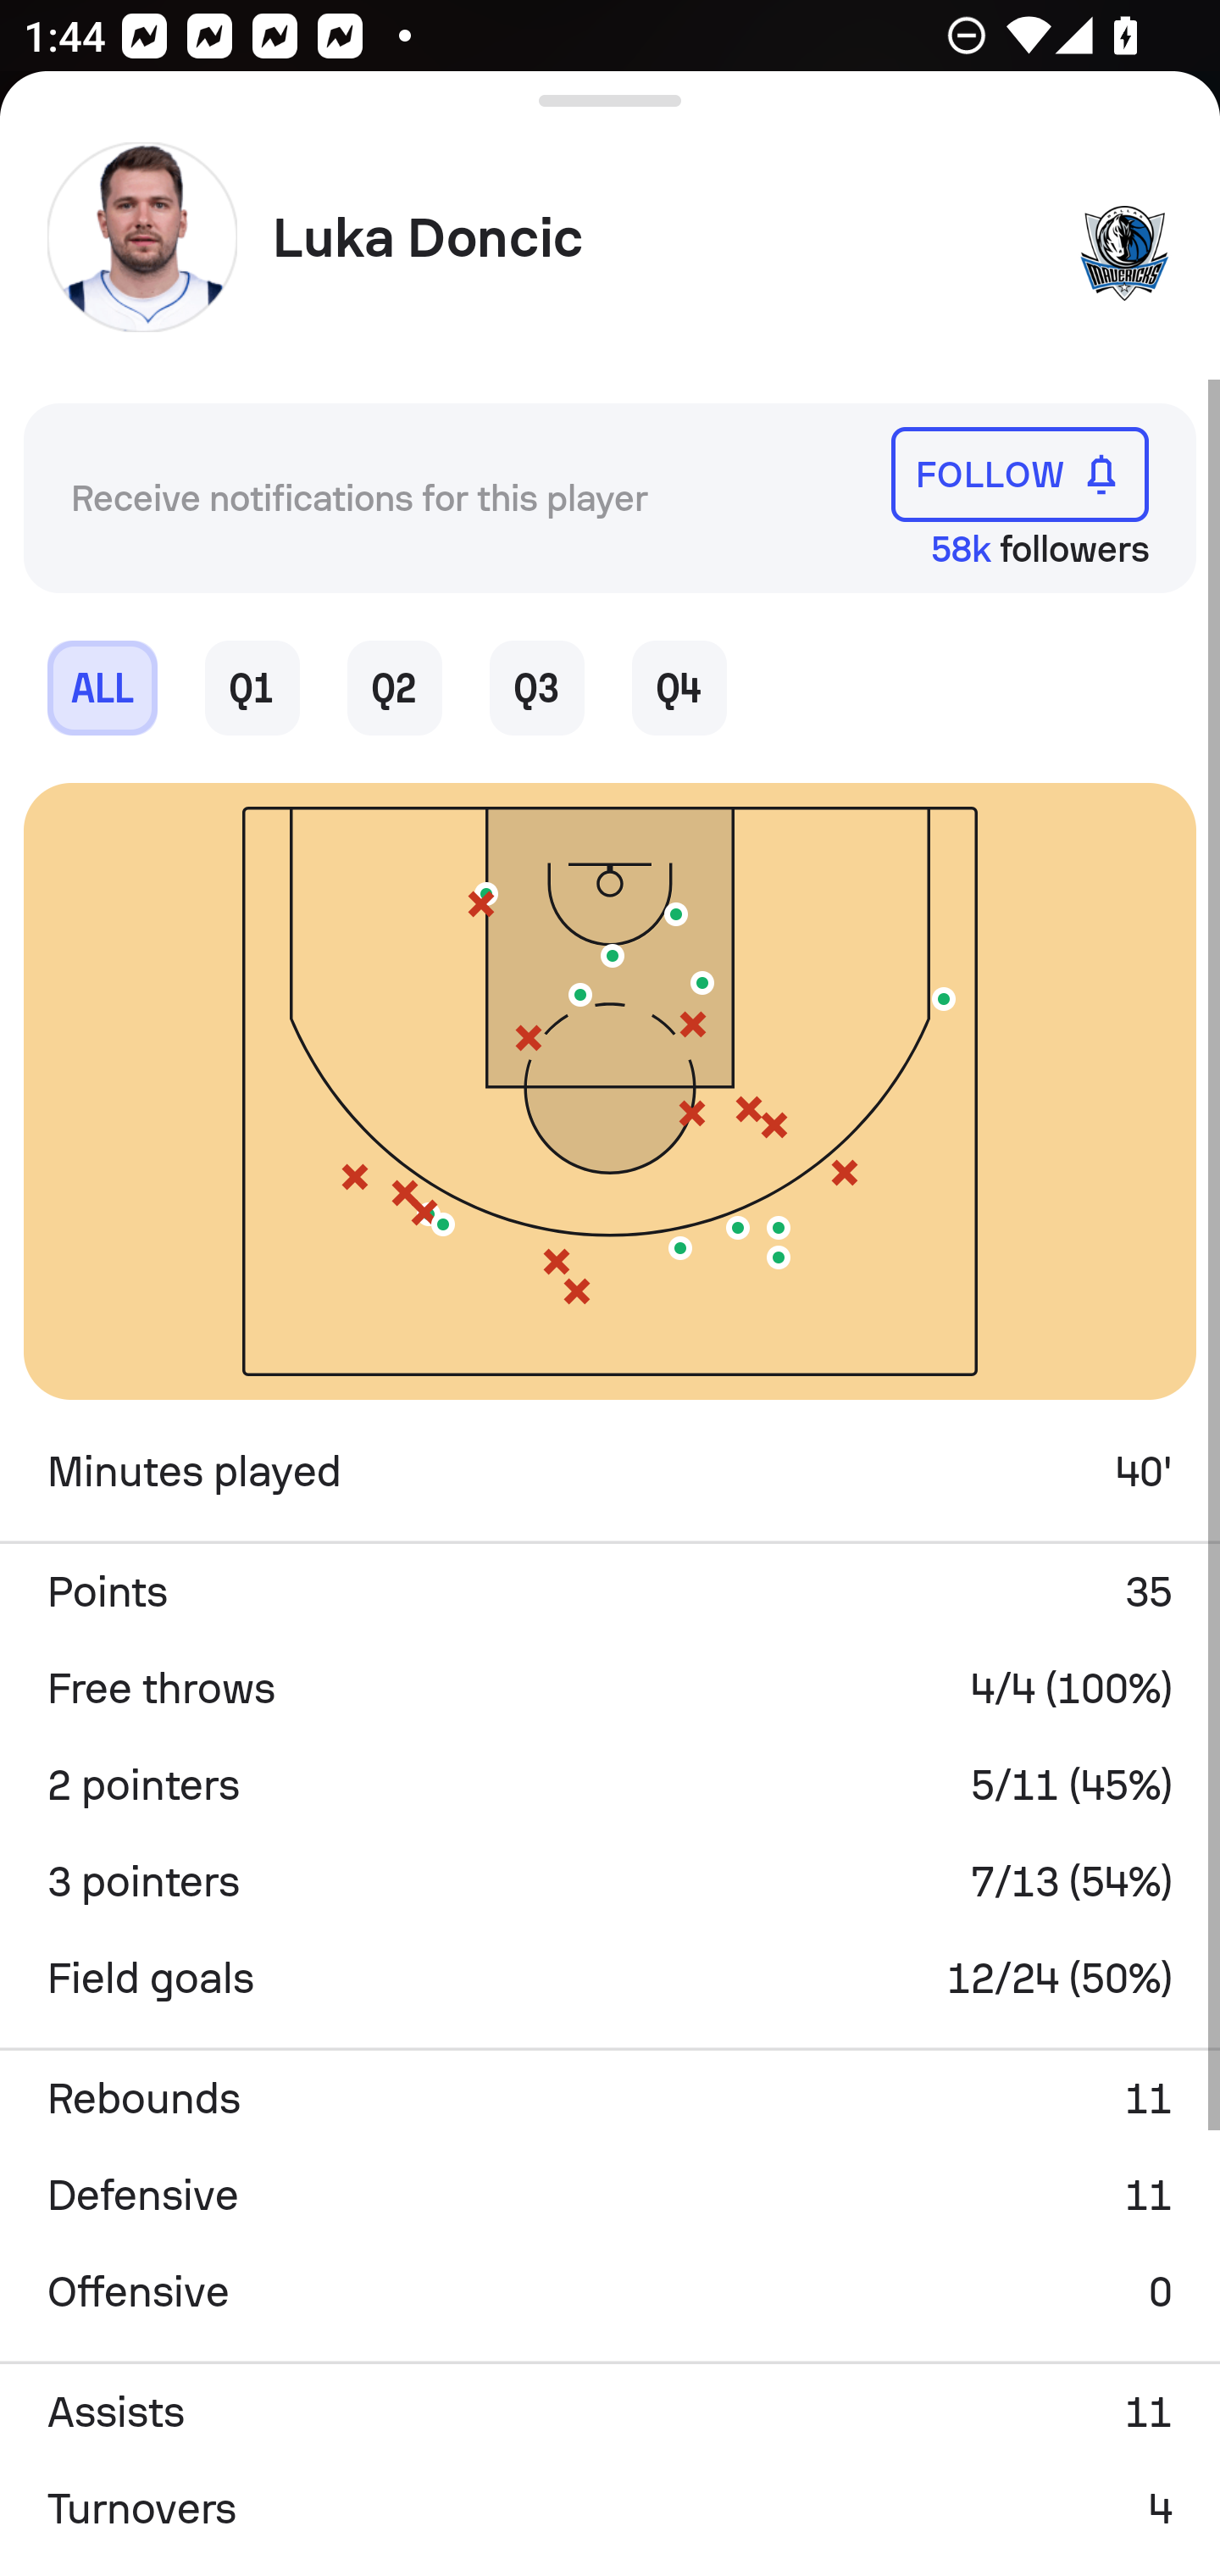 The width and height of the screenshot is (1220, 2576). Describe the element at coordinates (395, 687) in the screenshot. I see `Q2` at that location.